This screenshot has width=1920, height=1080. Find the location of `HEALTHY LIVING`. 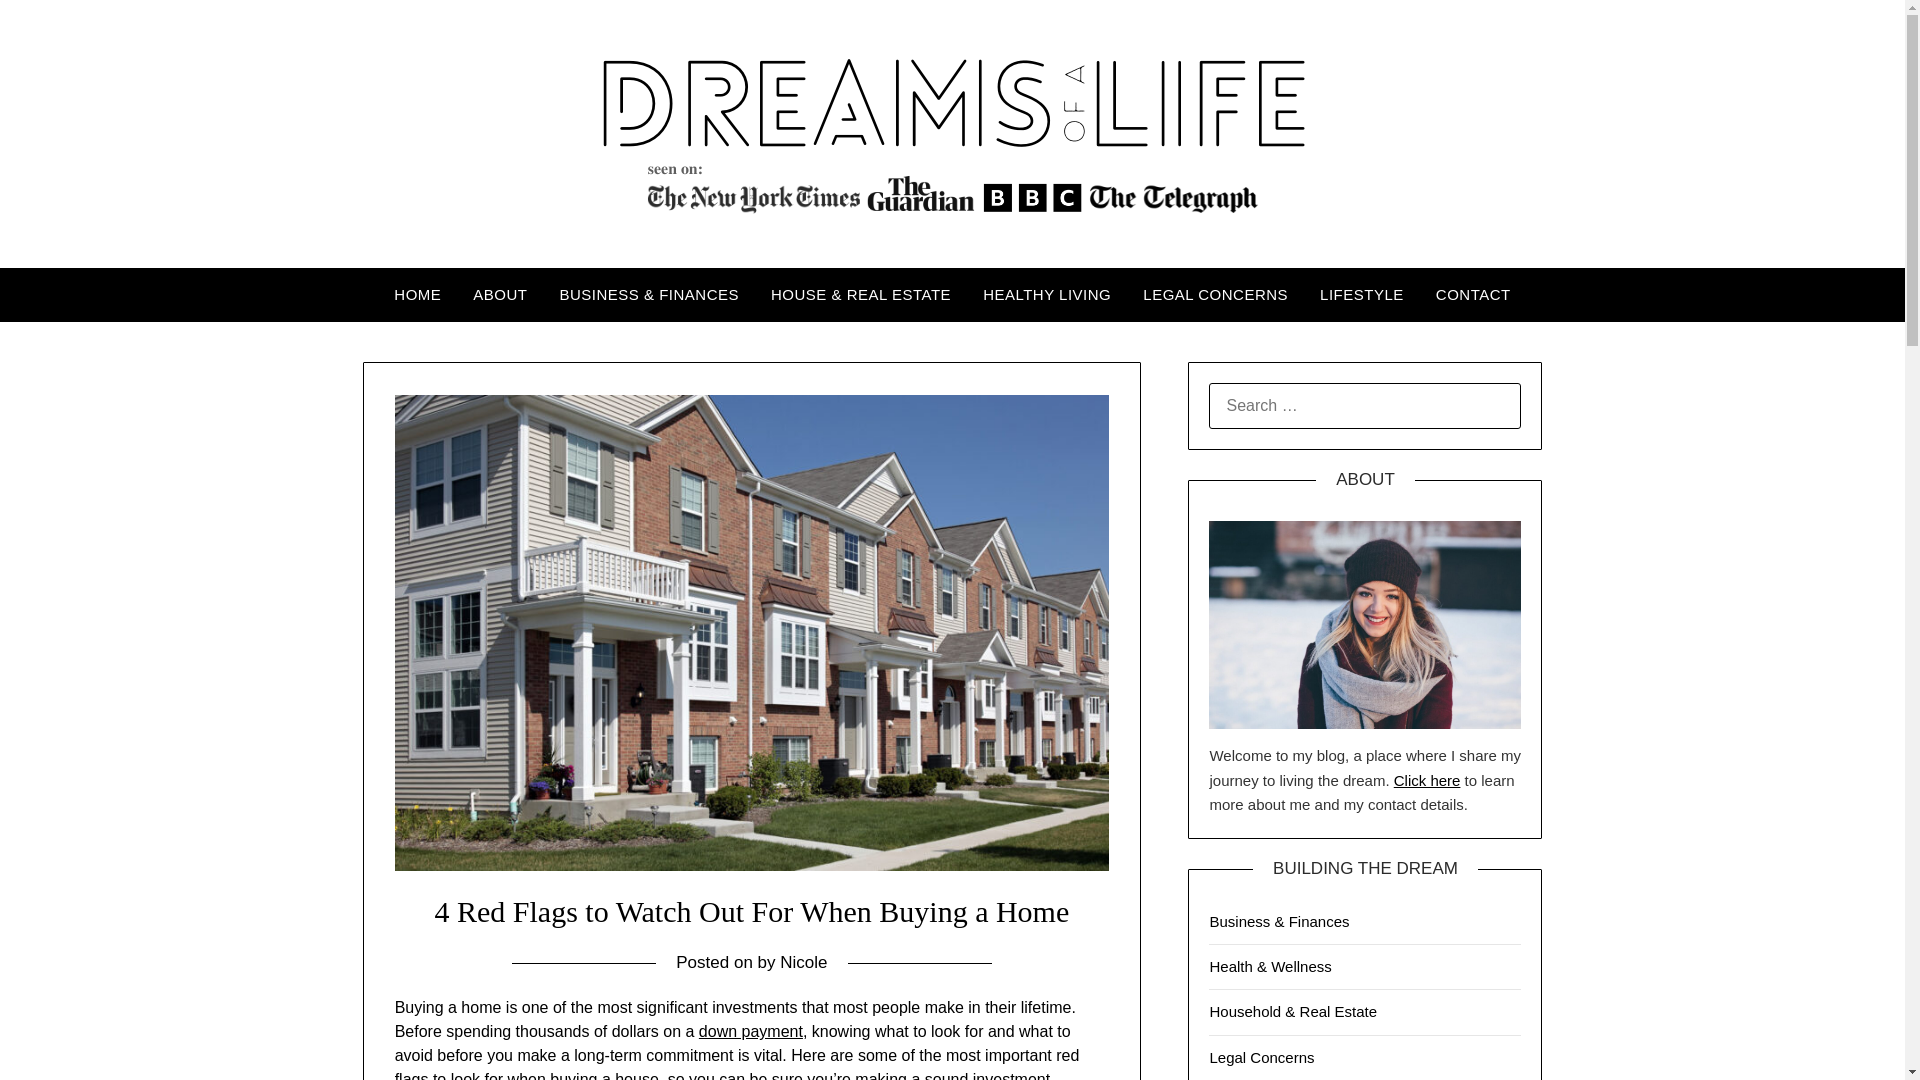

HEALTHY LIVING is located at coordinates (1047, 294).